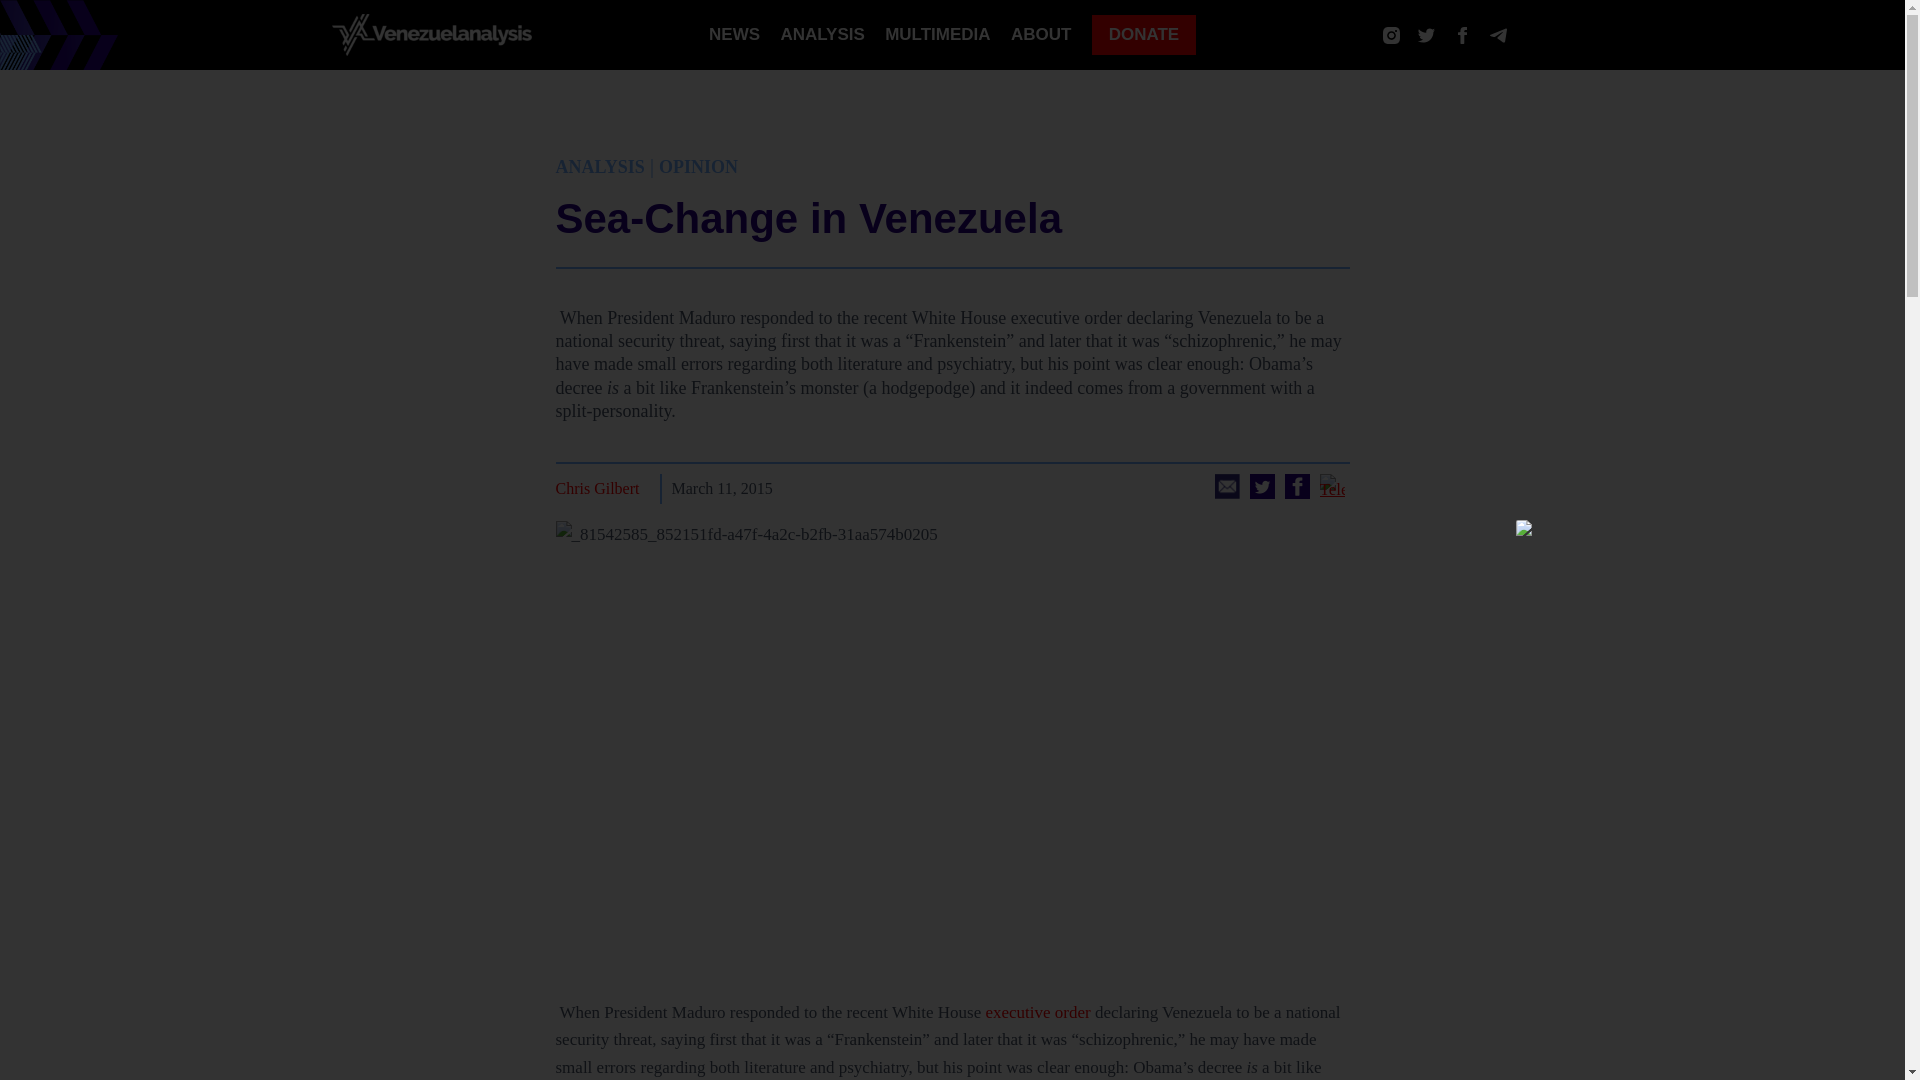  I want to click on DONATE, so click(1144, 36).